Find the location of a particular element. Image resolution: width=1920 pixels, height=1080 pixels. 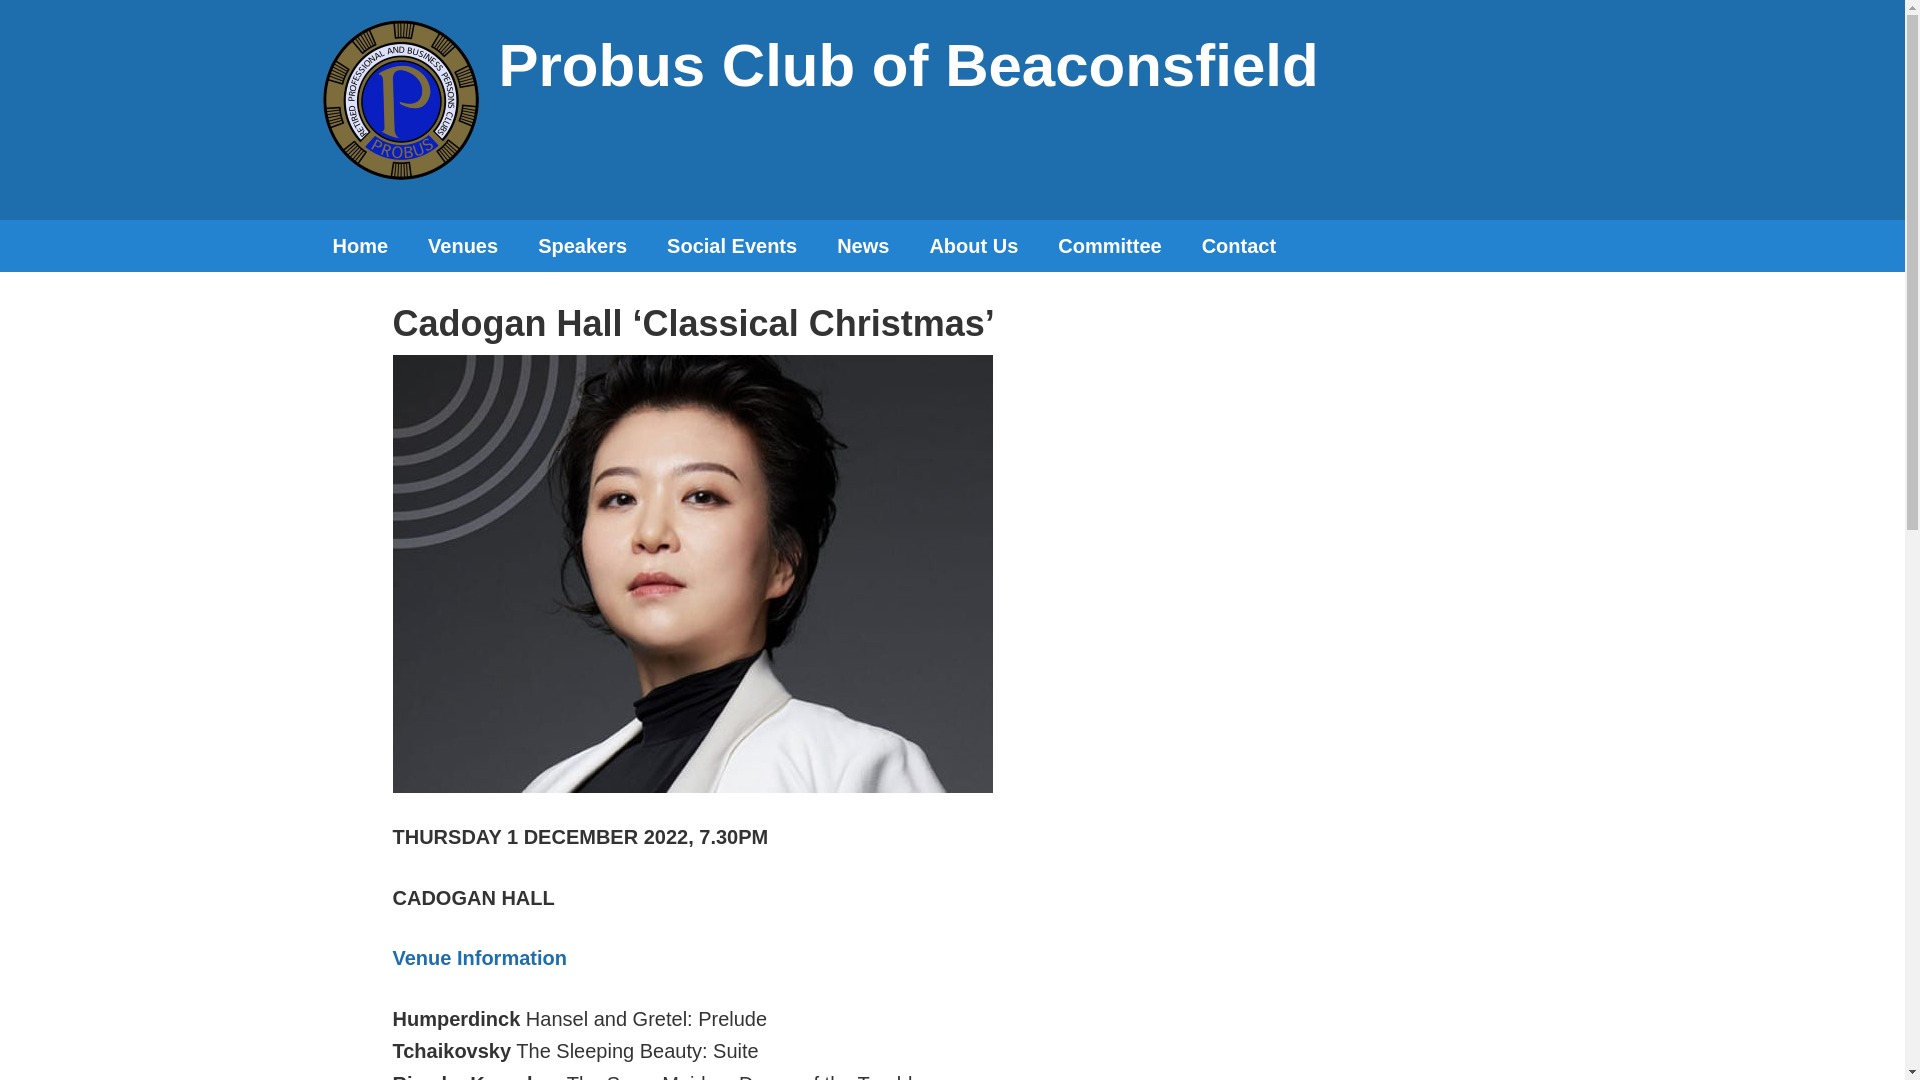

Venues is located at coordinates (462, 246).